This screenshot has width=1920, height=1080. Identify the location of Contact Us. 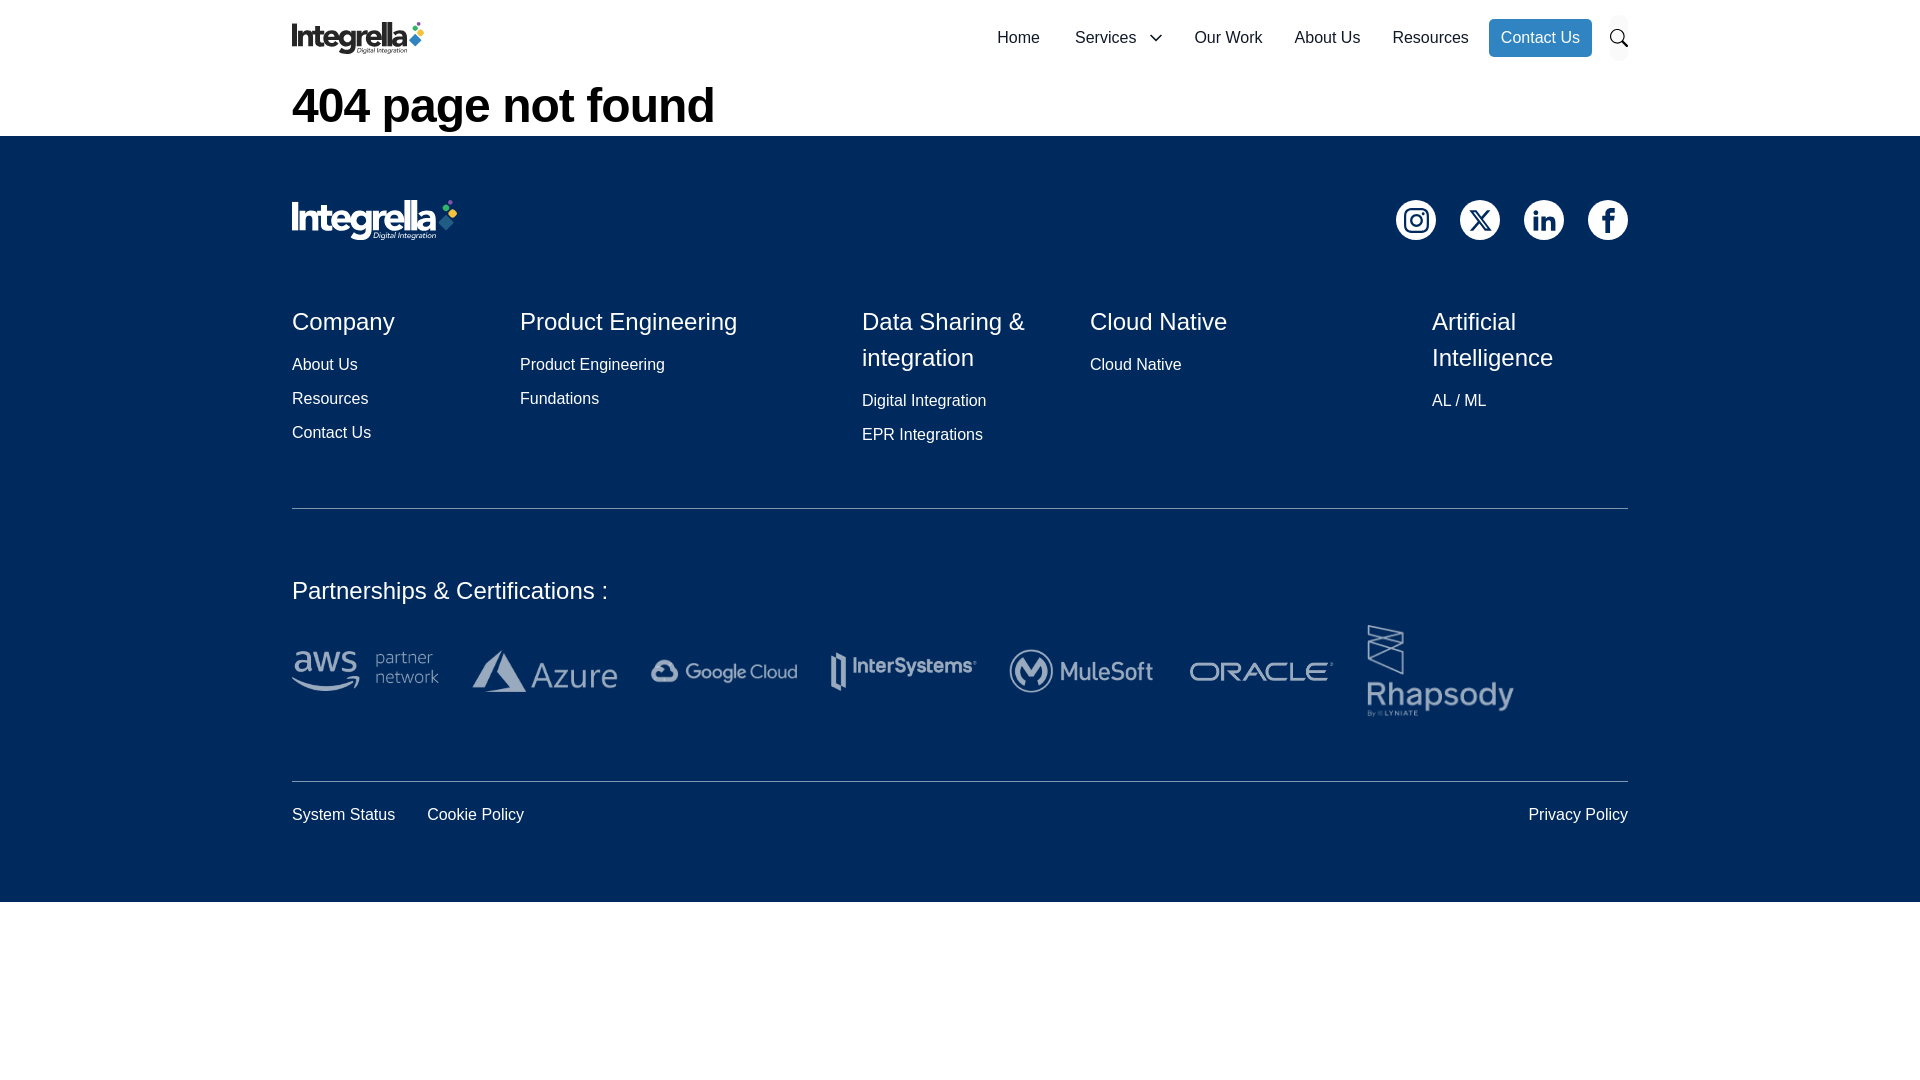
(330, 432).